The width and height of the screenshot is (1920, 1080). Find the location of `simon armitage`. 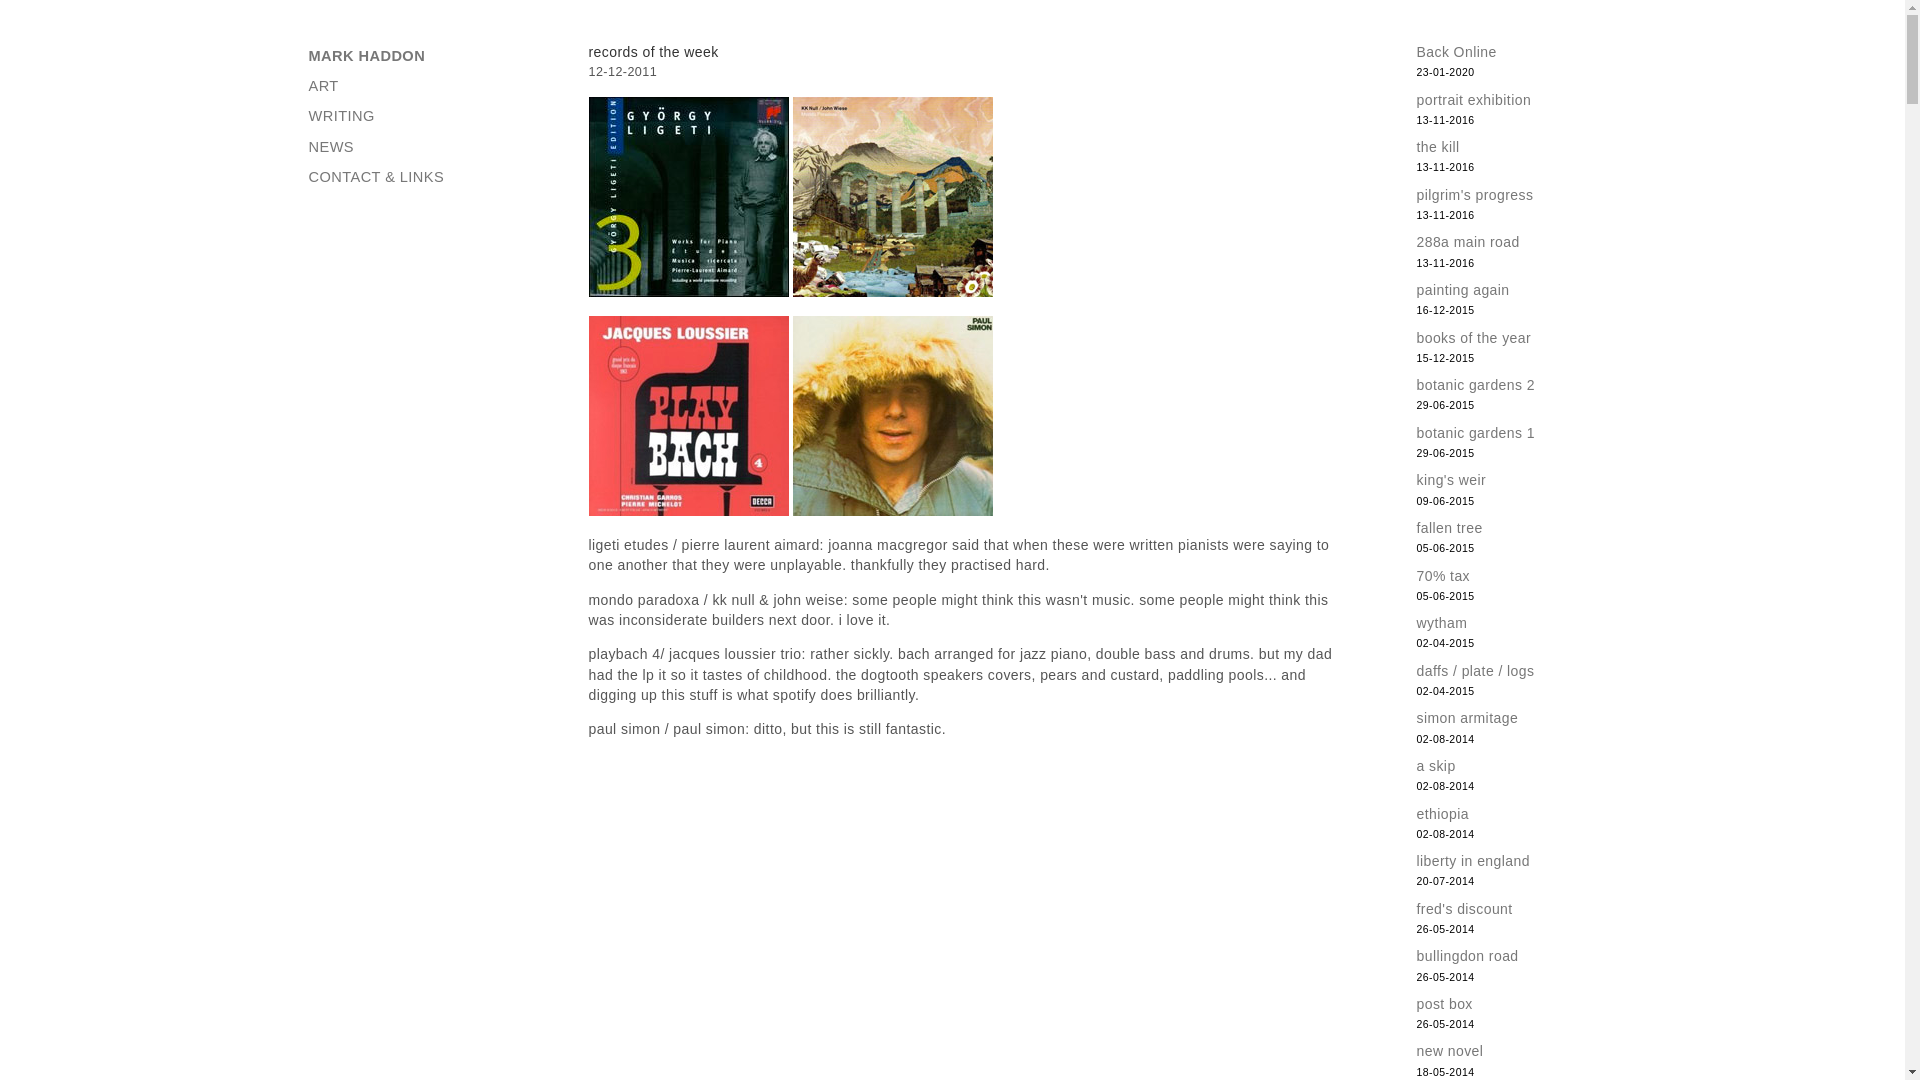

simon armitage is located at coordinates (1467, 717).